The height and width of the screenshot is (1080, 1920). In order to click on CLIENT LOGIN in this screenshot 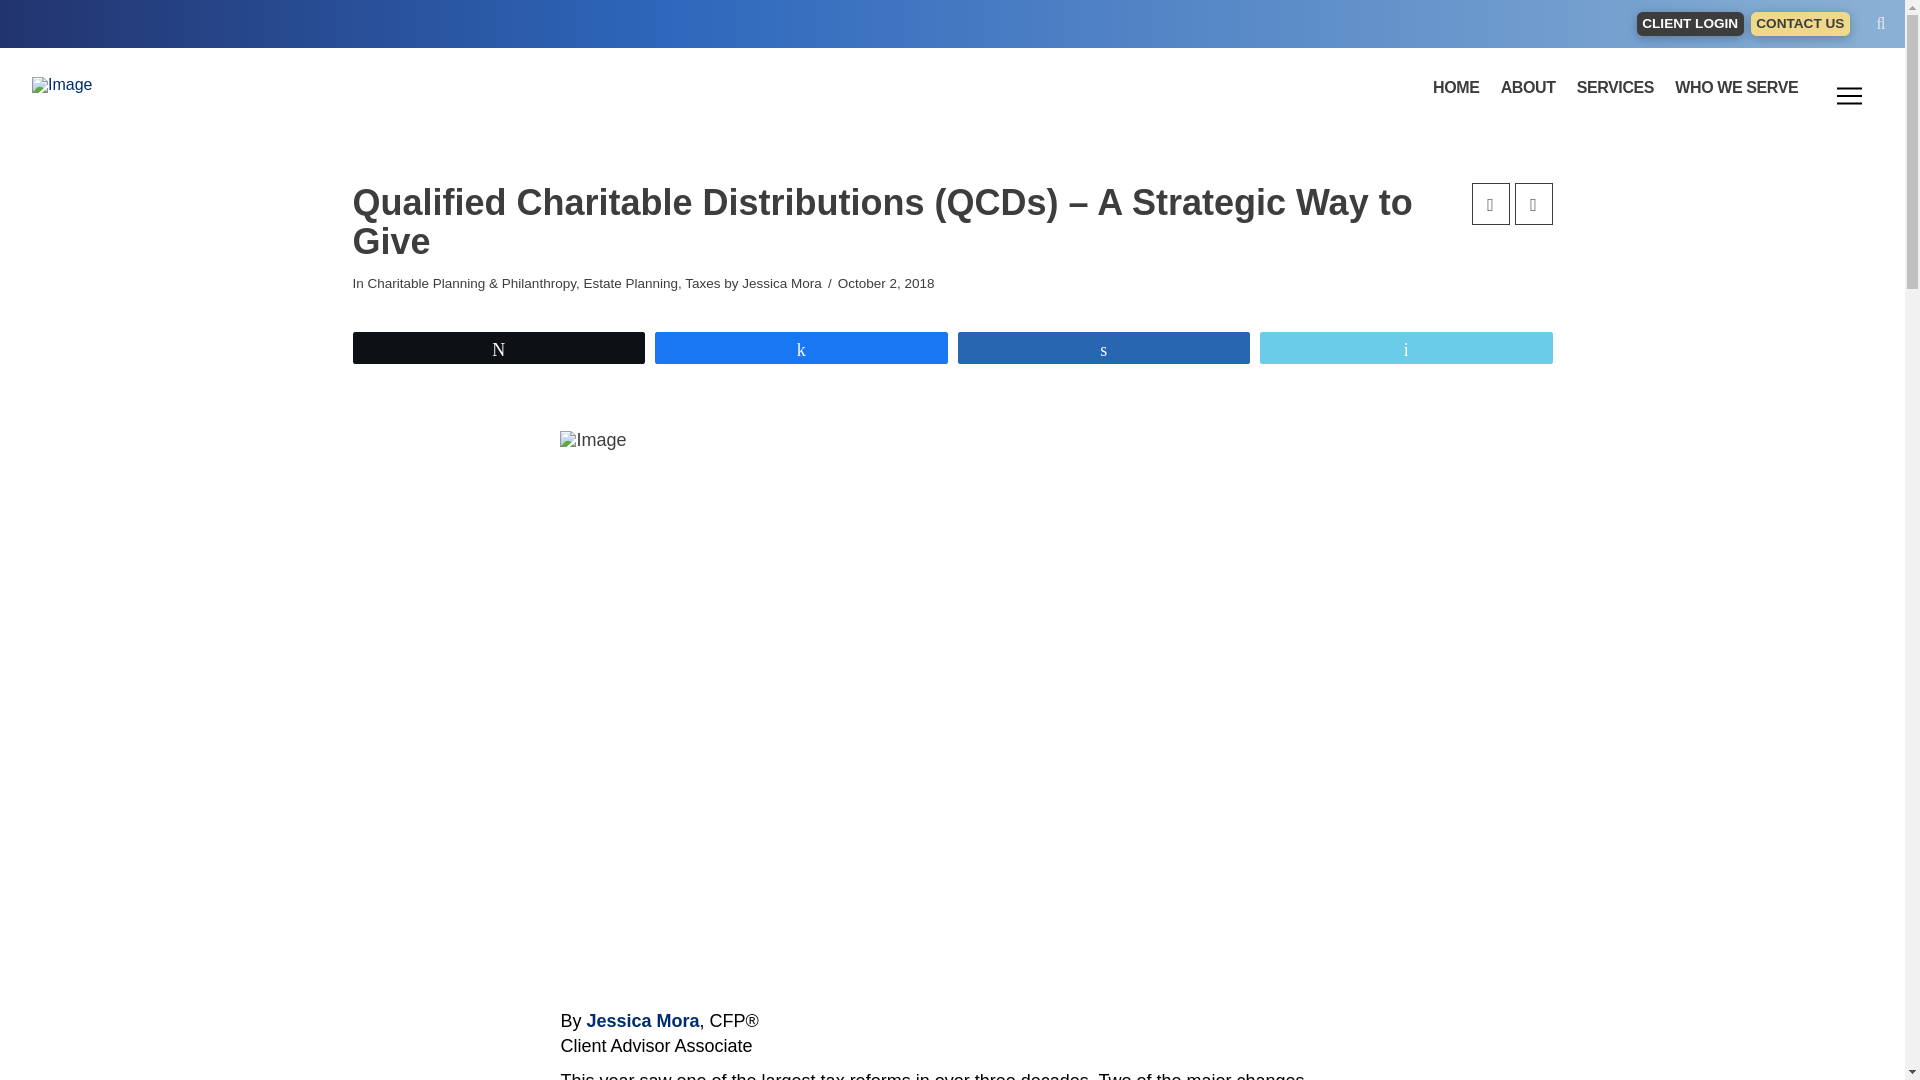, I will do `click(1690, 24)`.